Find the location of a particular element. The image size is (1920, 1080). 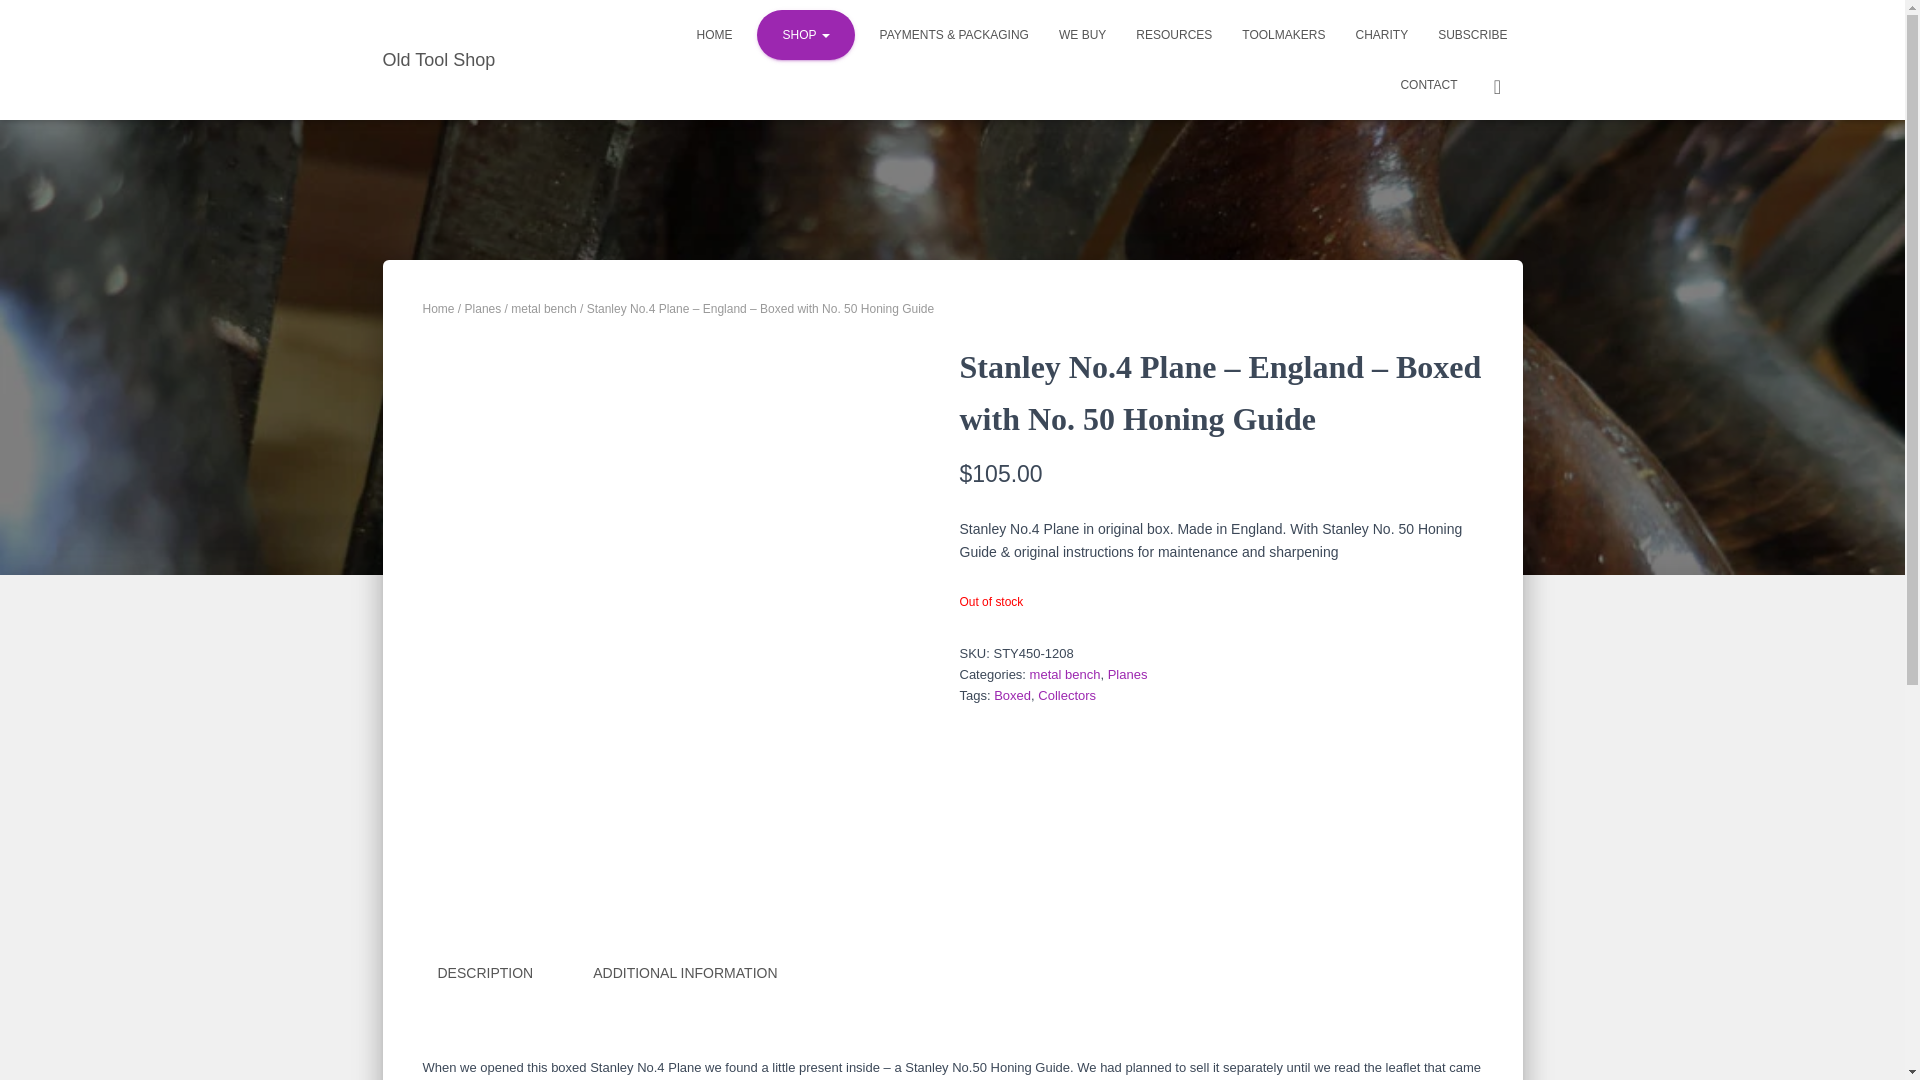

CONTACT is located at coordinates (1428, 85).